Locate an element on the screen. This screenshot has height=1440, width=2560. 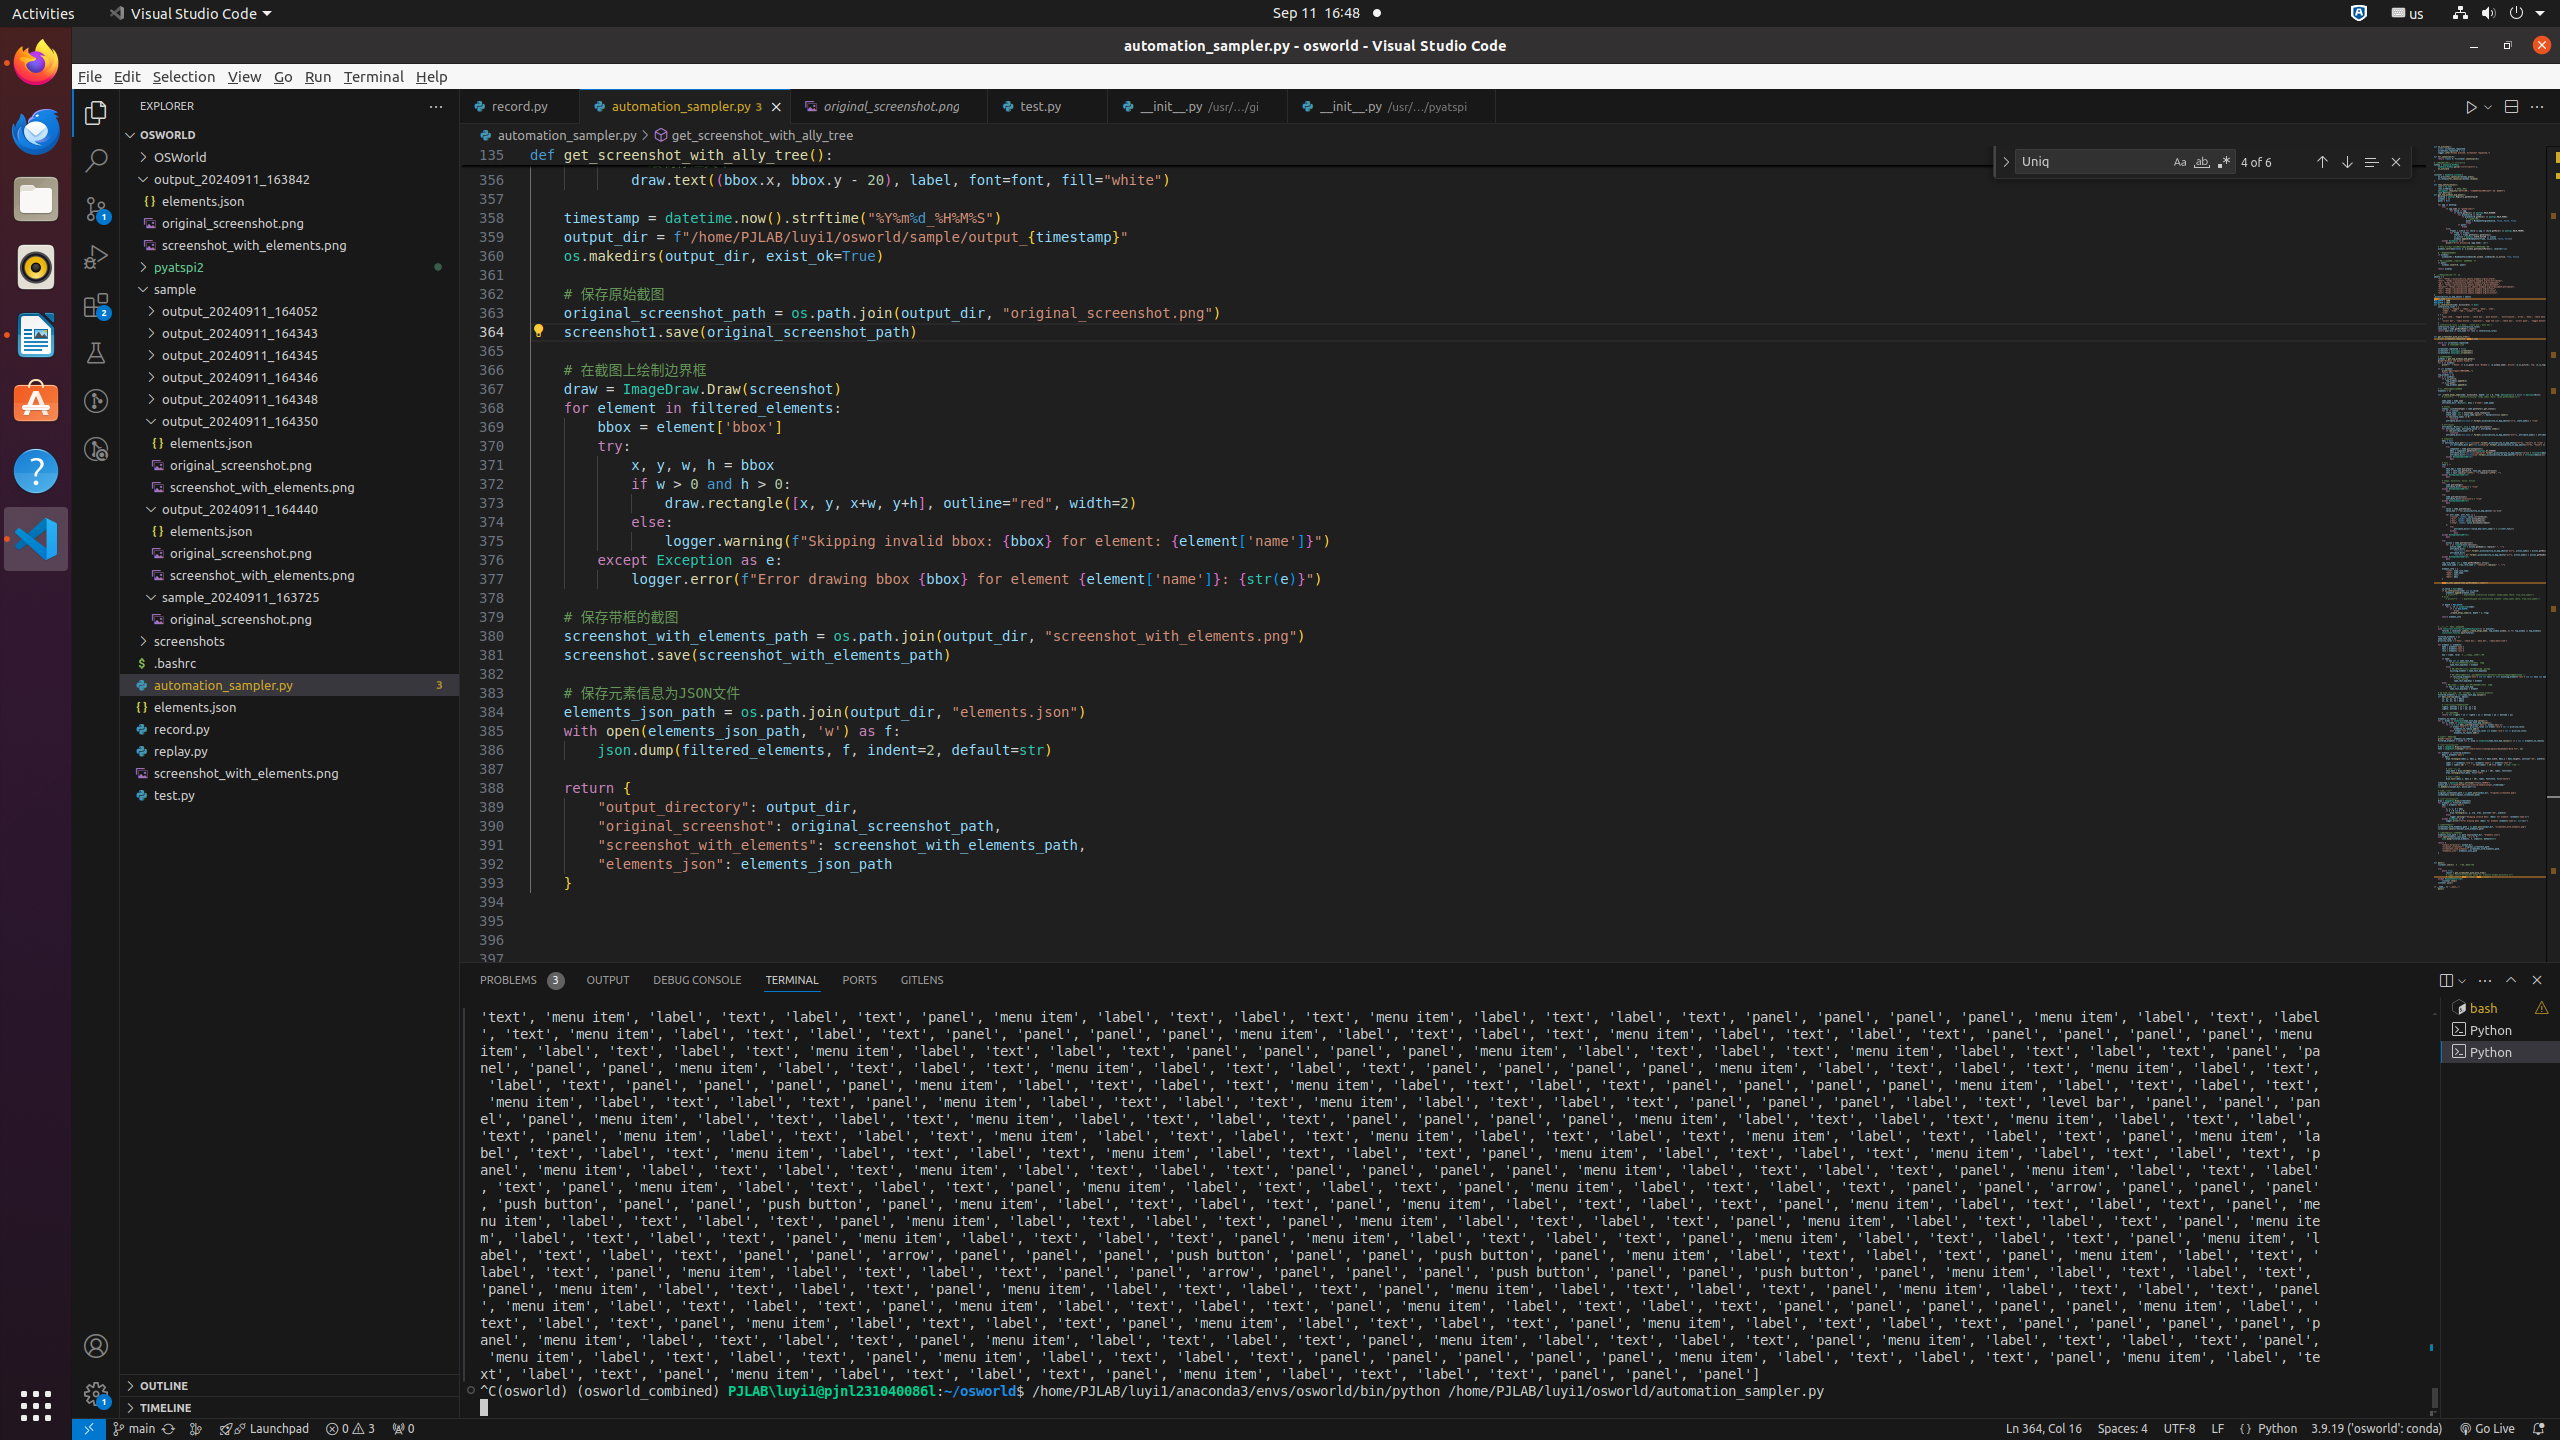
More Actions... is located at coordinates (2537, 106).